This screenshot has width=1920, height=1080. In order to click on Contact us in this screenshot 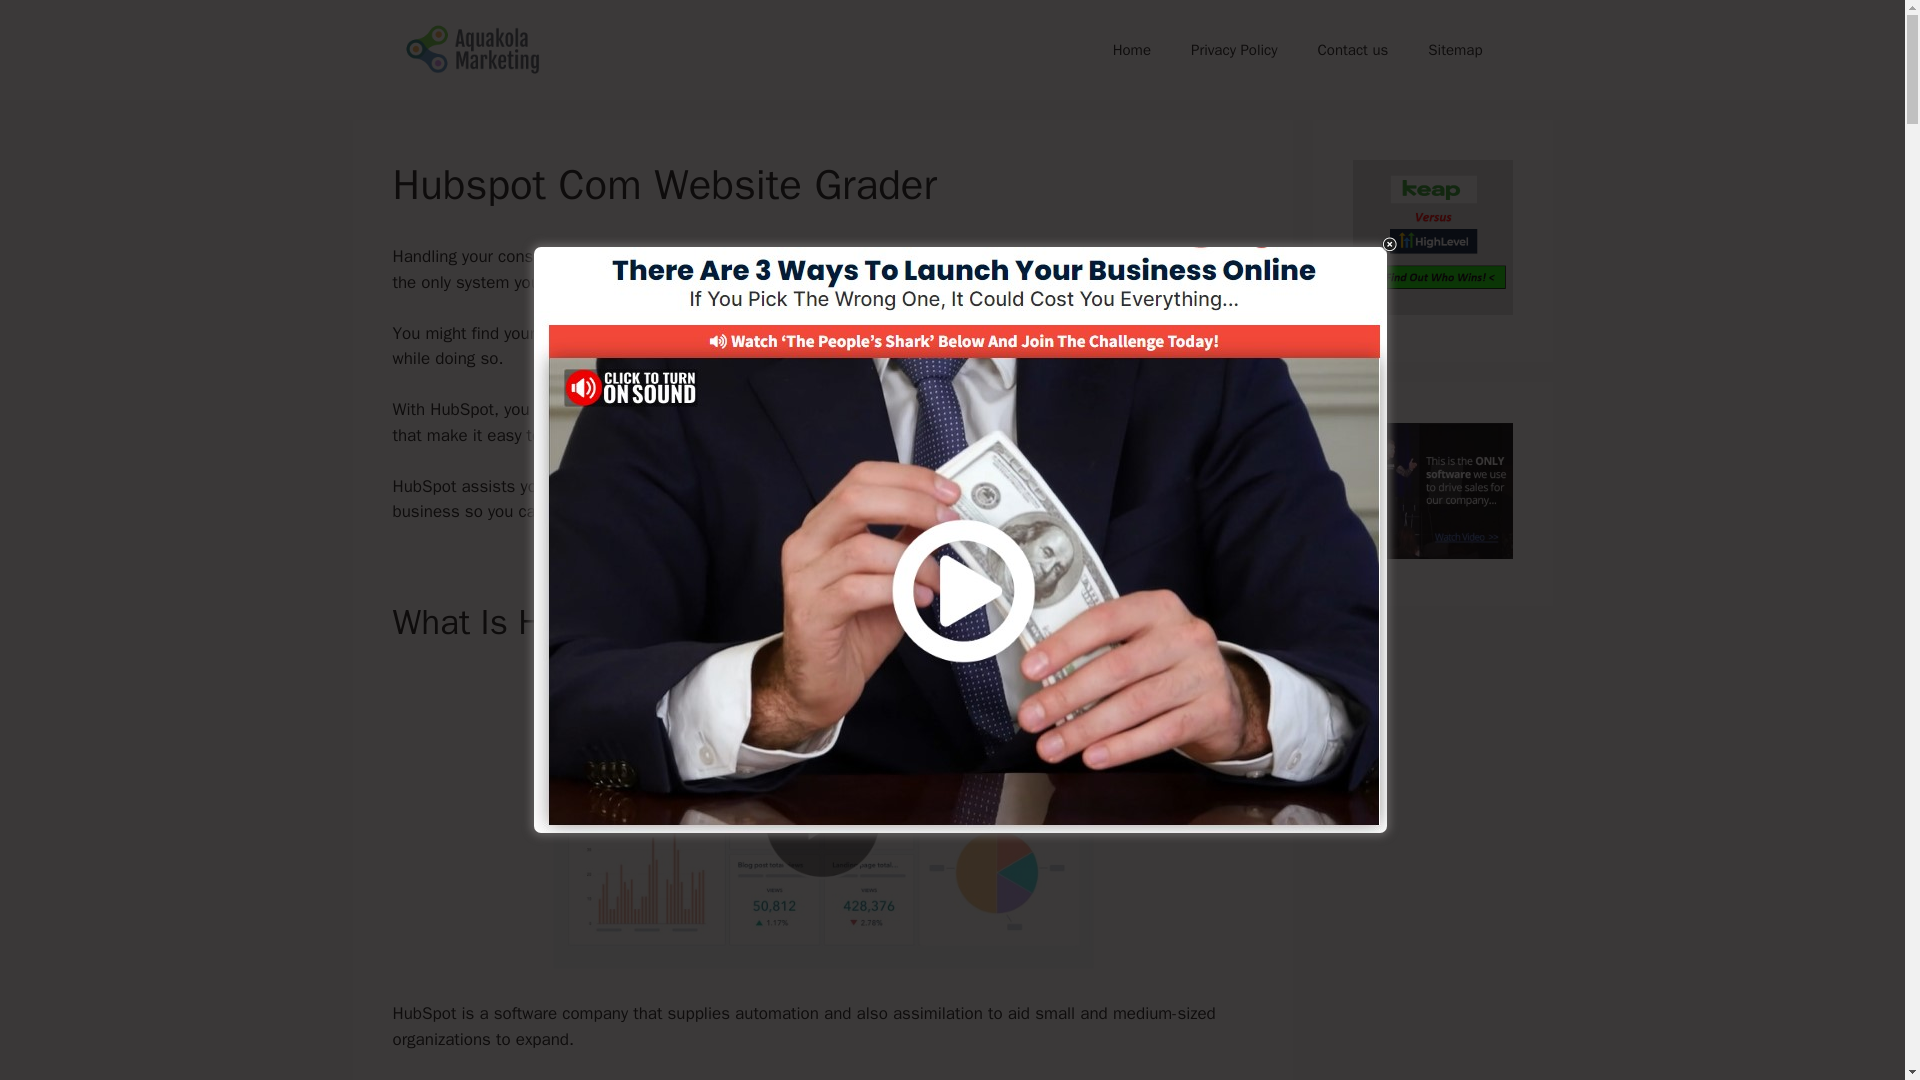, I will do `click(1353, 50)`.